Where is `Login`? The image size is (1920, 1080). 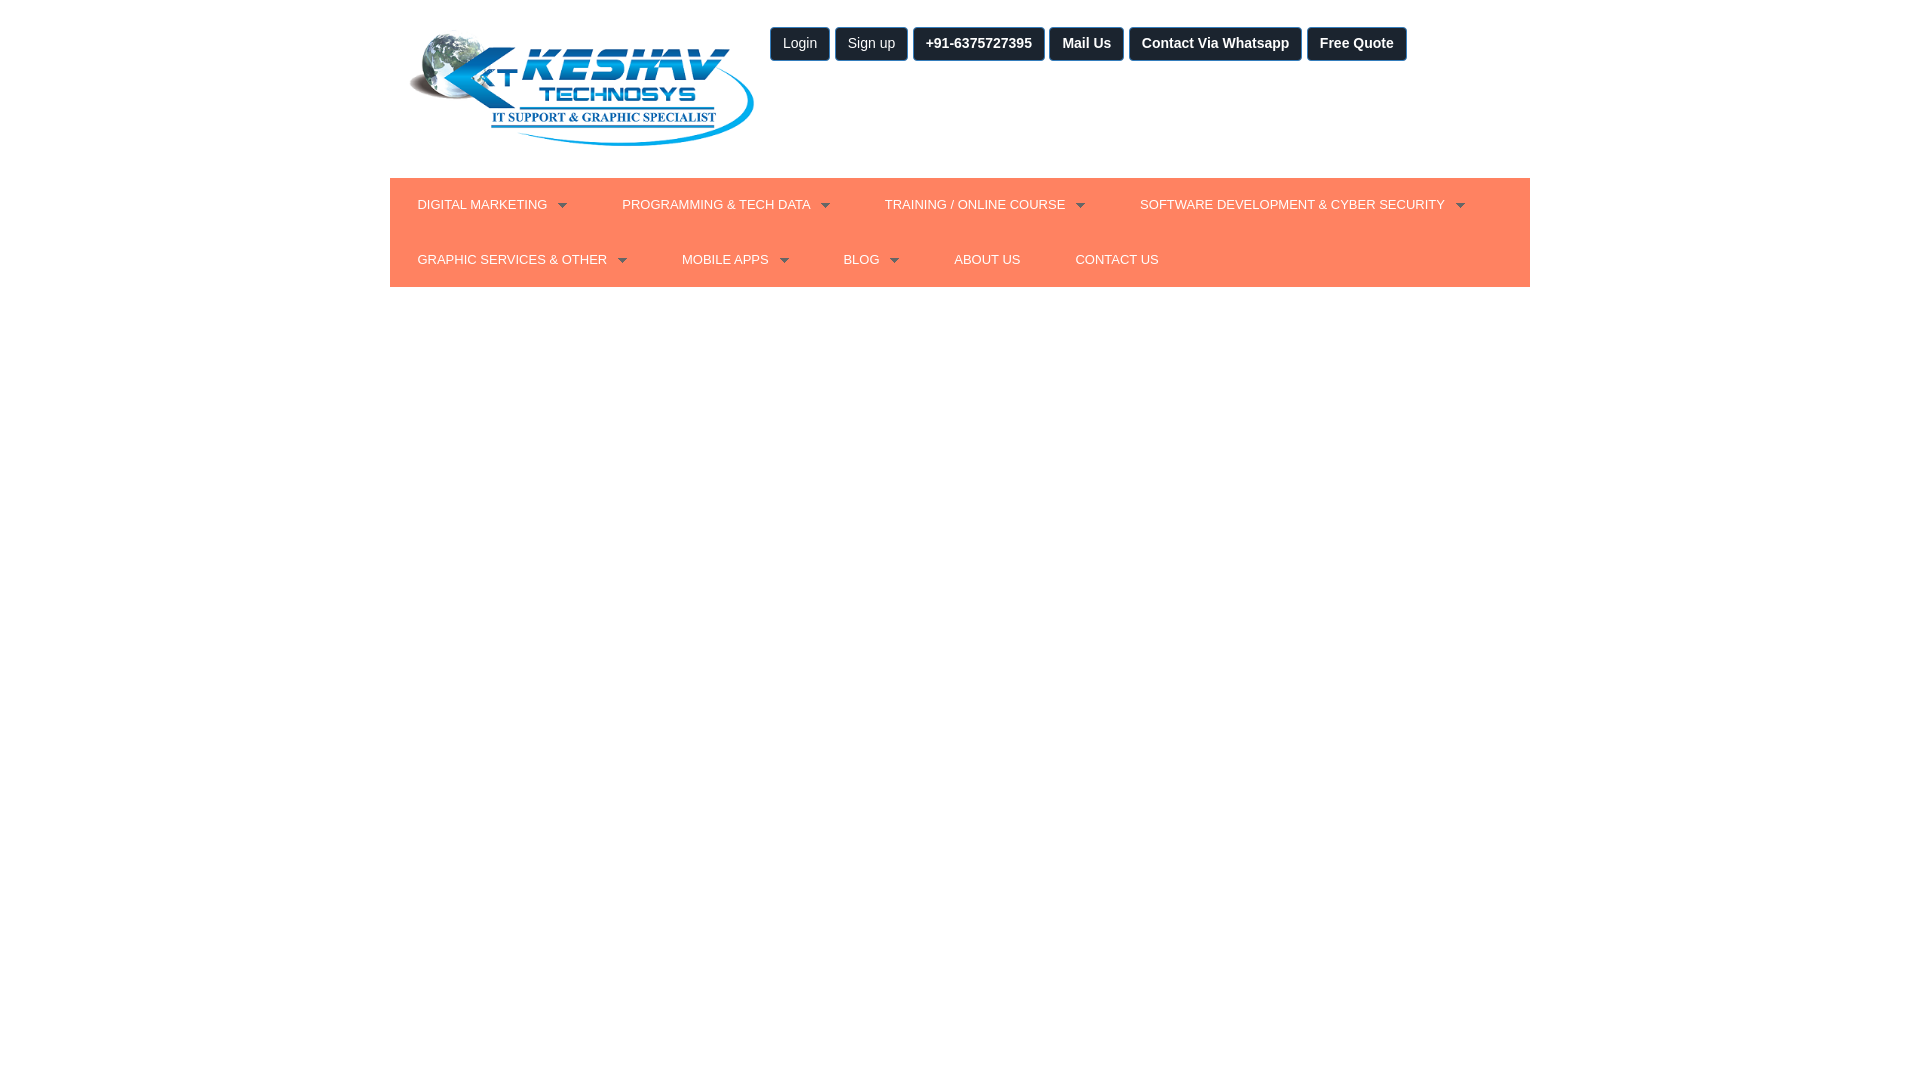 Login is located at coordinates (799, 44).